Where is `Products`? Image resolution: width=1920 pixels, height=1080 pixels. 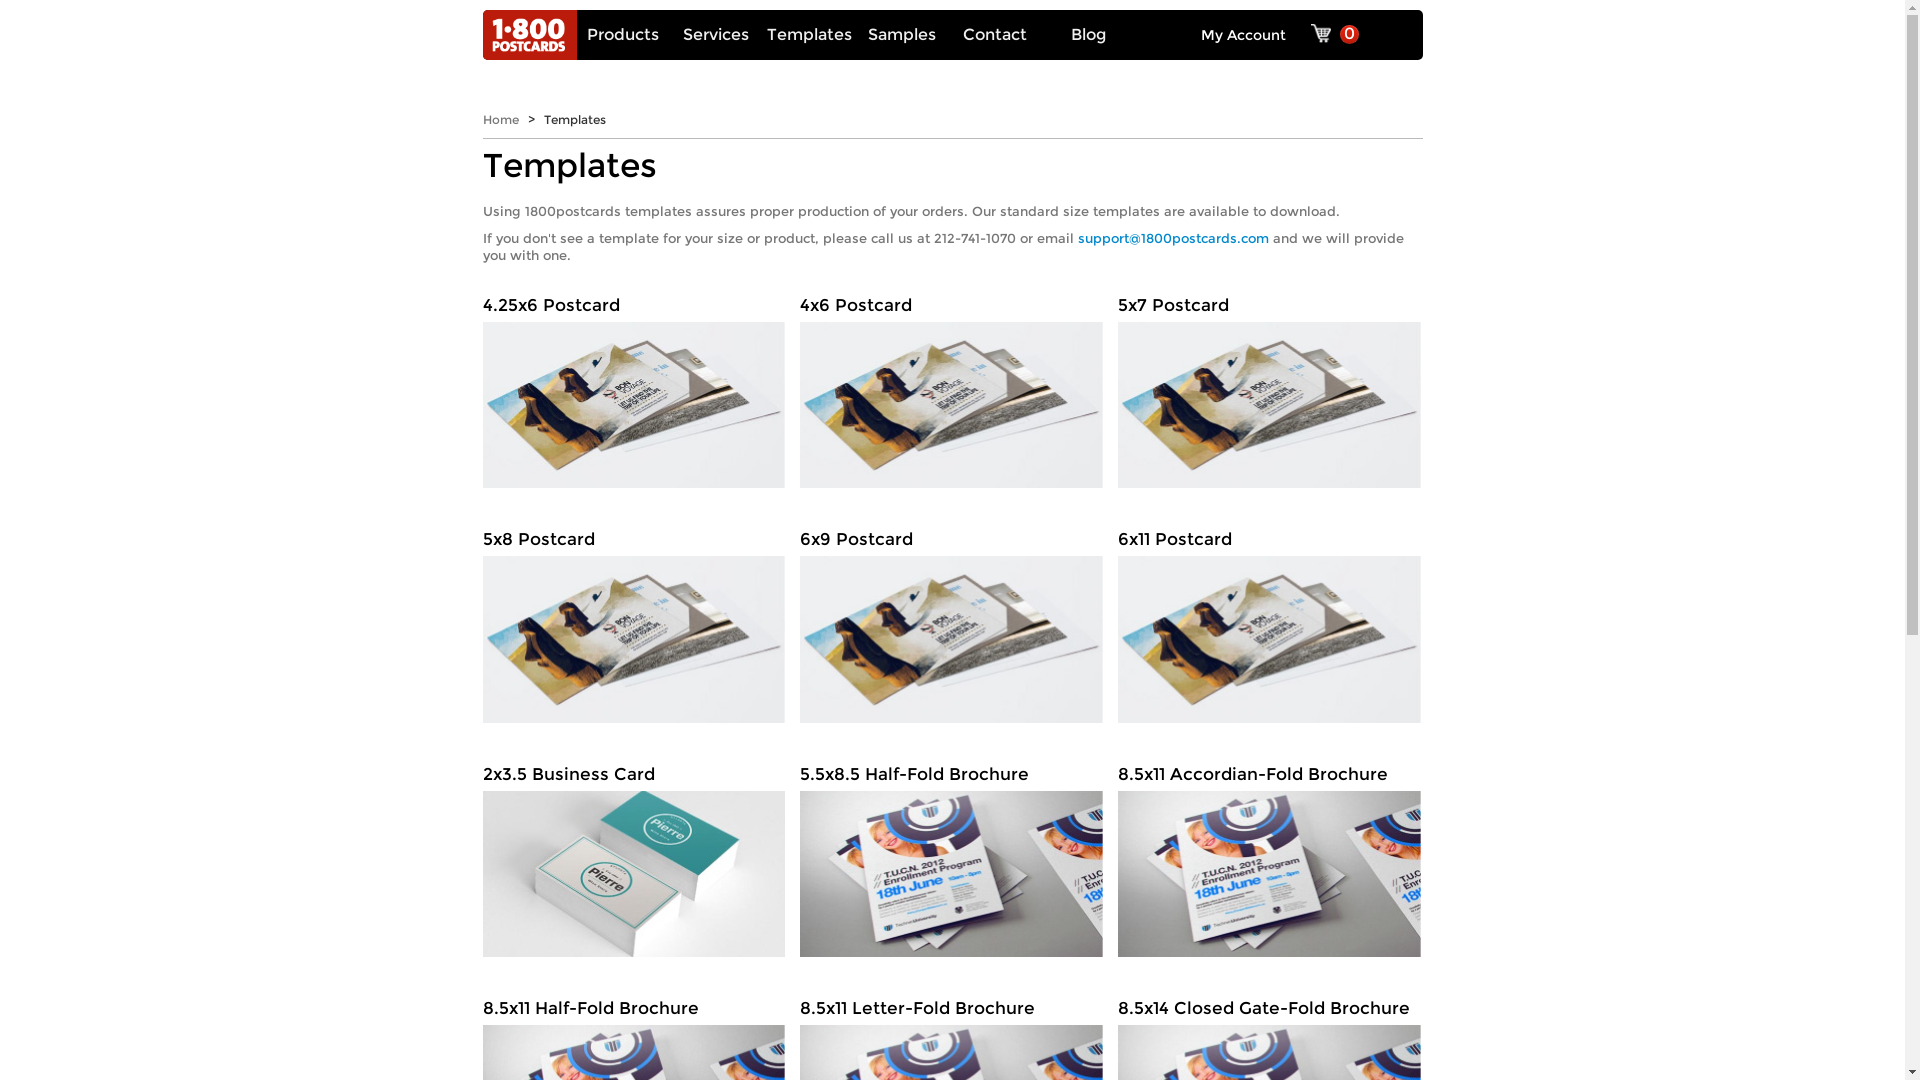 Products is located at coordinates (622, 35).